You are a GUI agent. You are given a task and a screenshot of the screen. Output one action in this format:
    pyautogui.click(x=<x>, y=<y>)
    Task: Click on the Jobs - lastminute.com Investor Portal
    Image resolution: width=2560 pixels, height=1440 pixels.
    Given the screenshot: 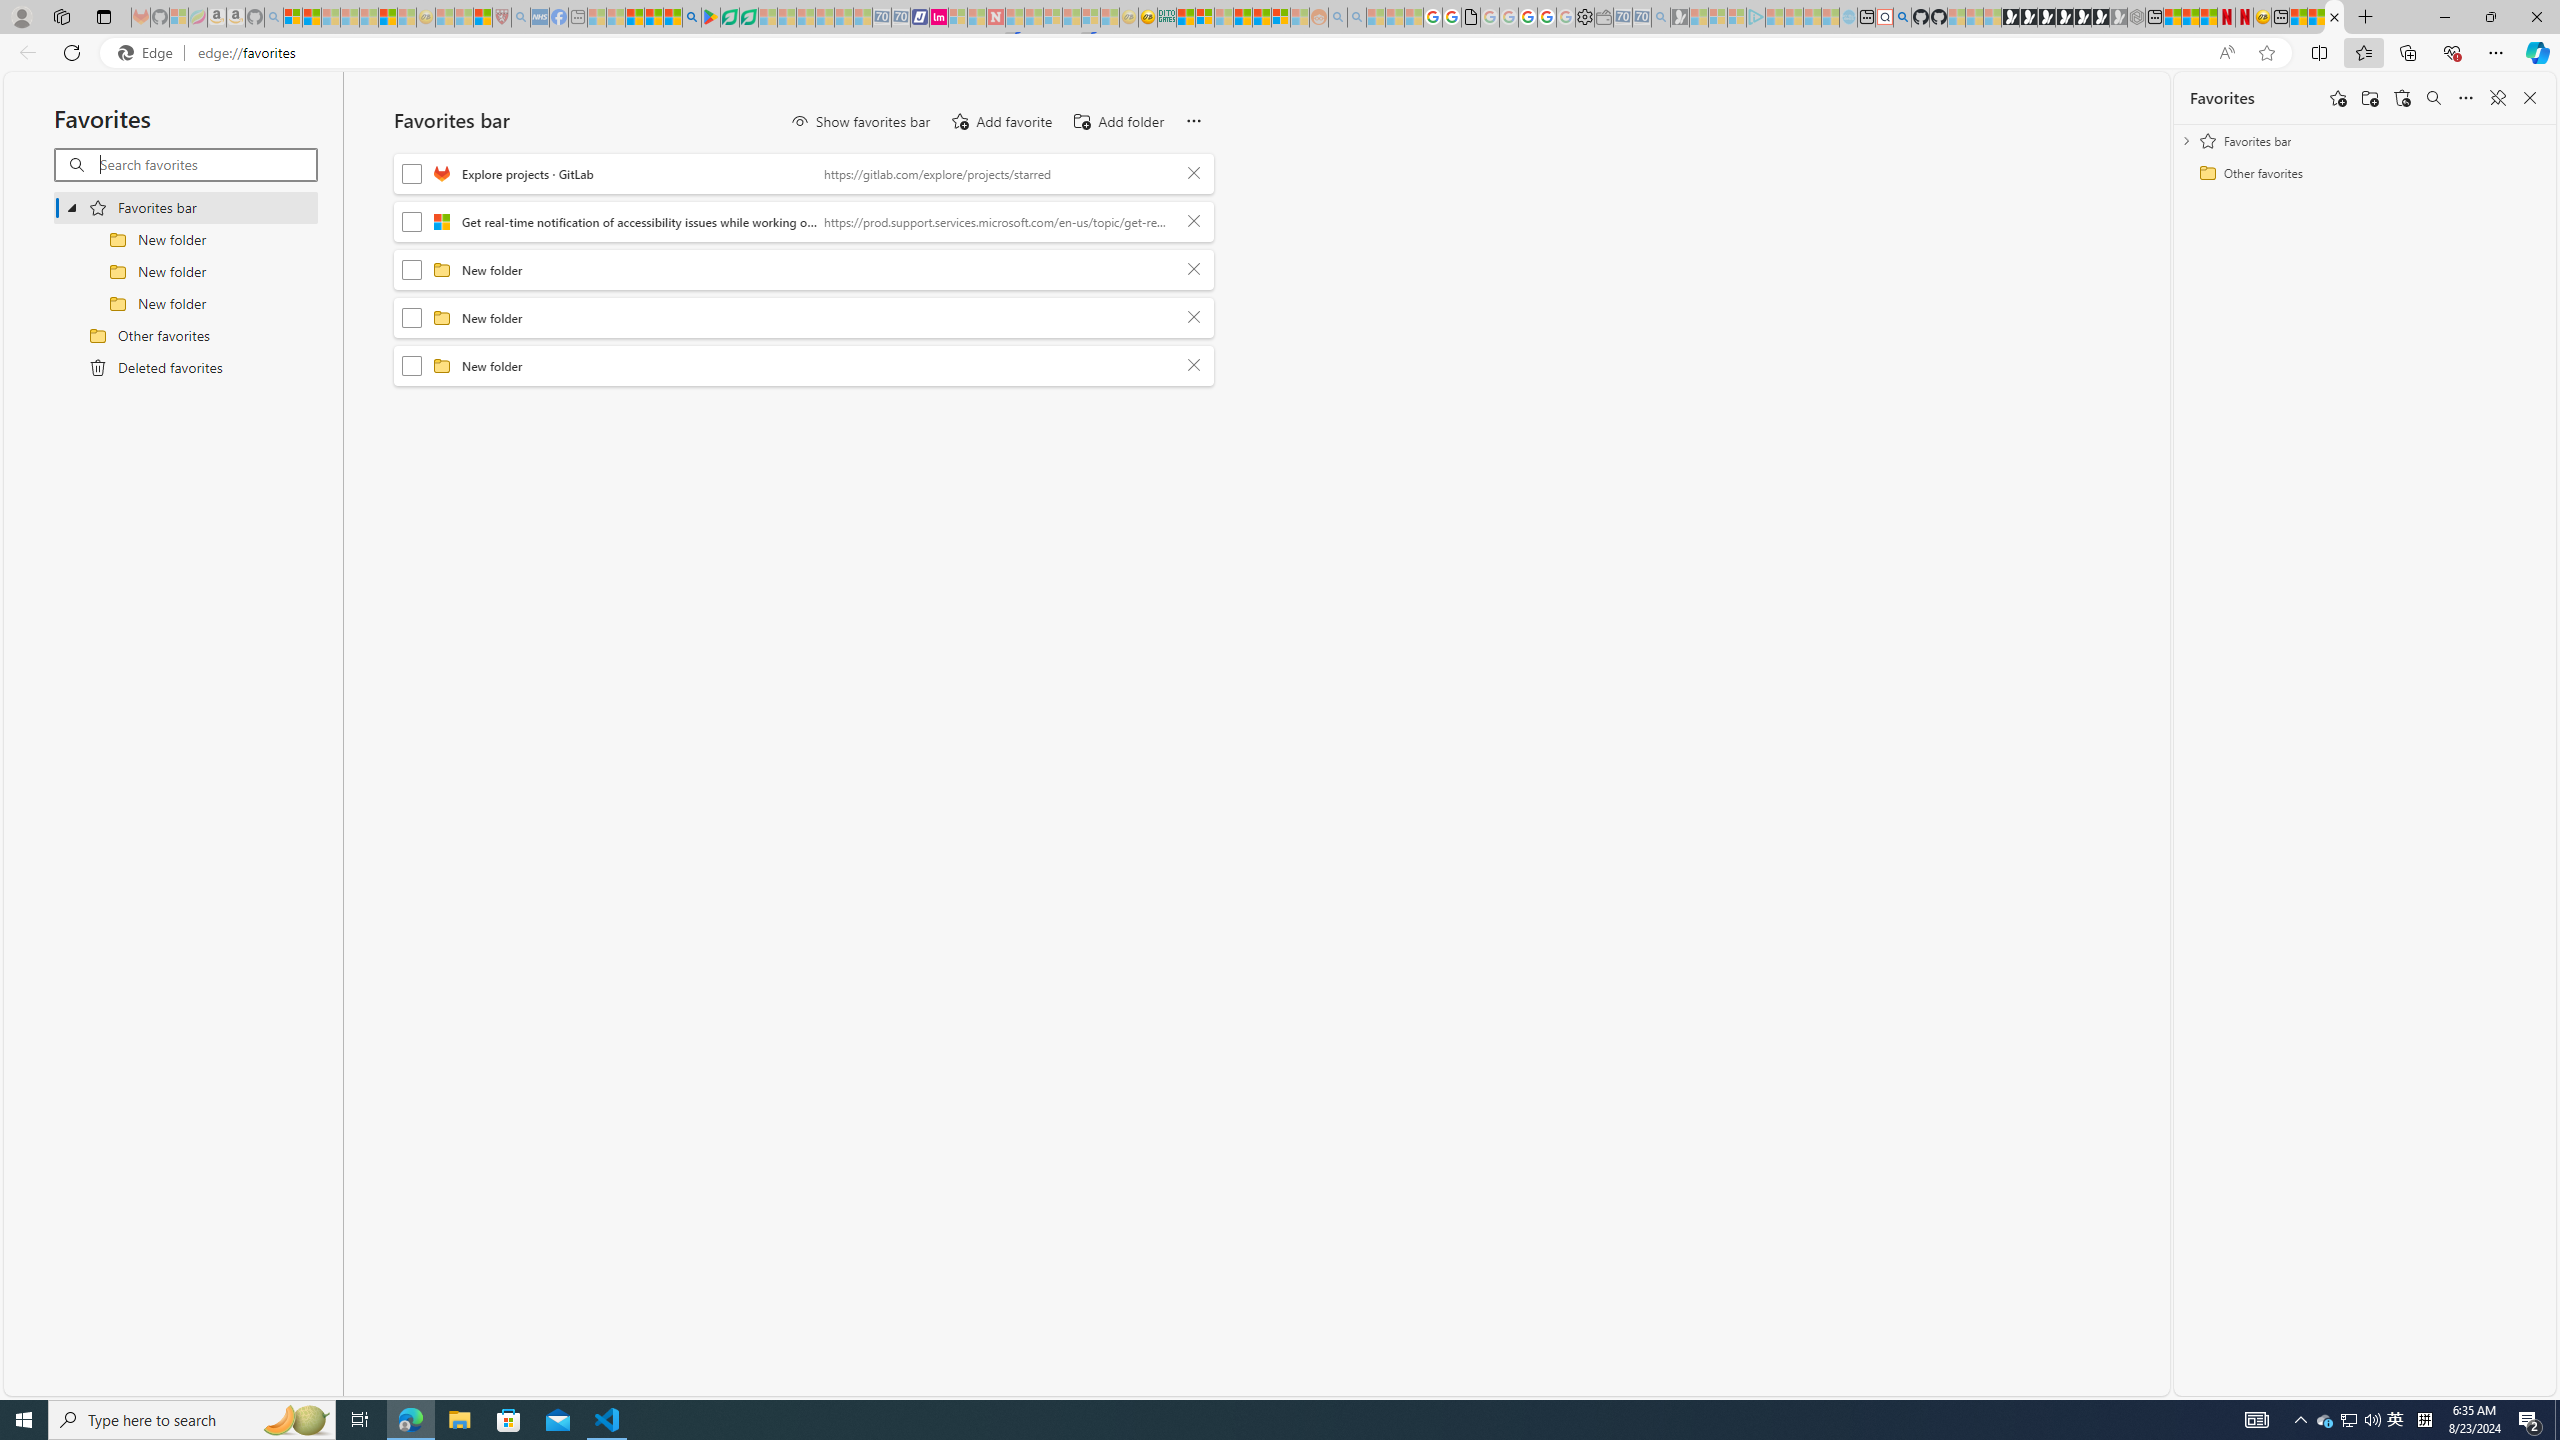 What is the action you would take?
    pyautogui.click(x=939, y=17)
    